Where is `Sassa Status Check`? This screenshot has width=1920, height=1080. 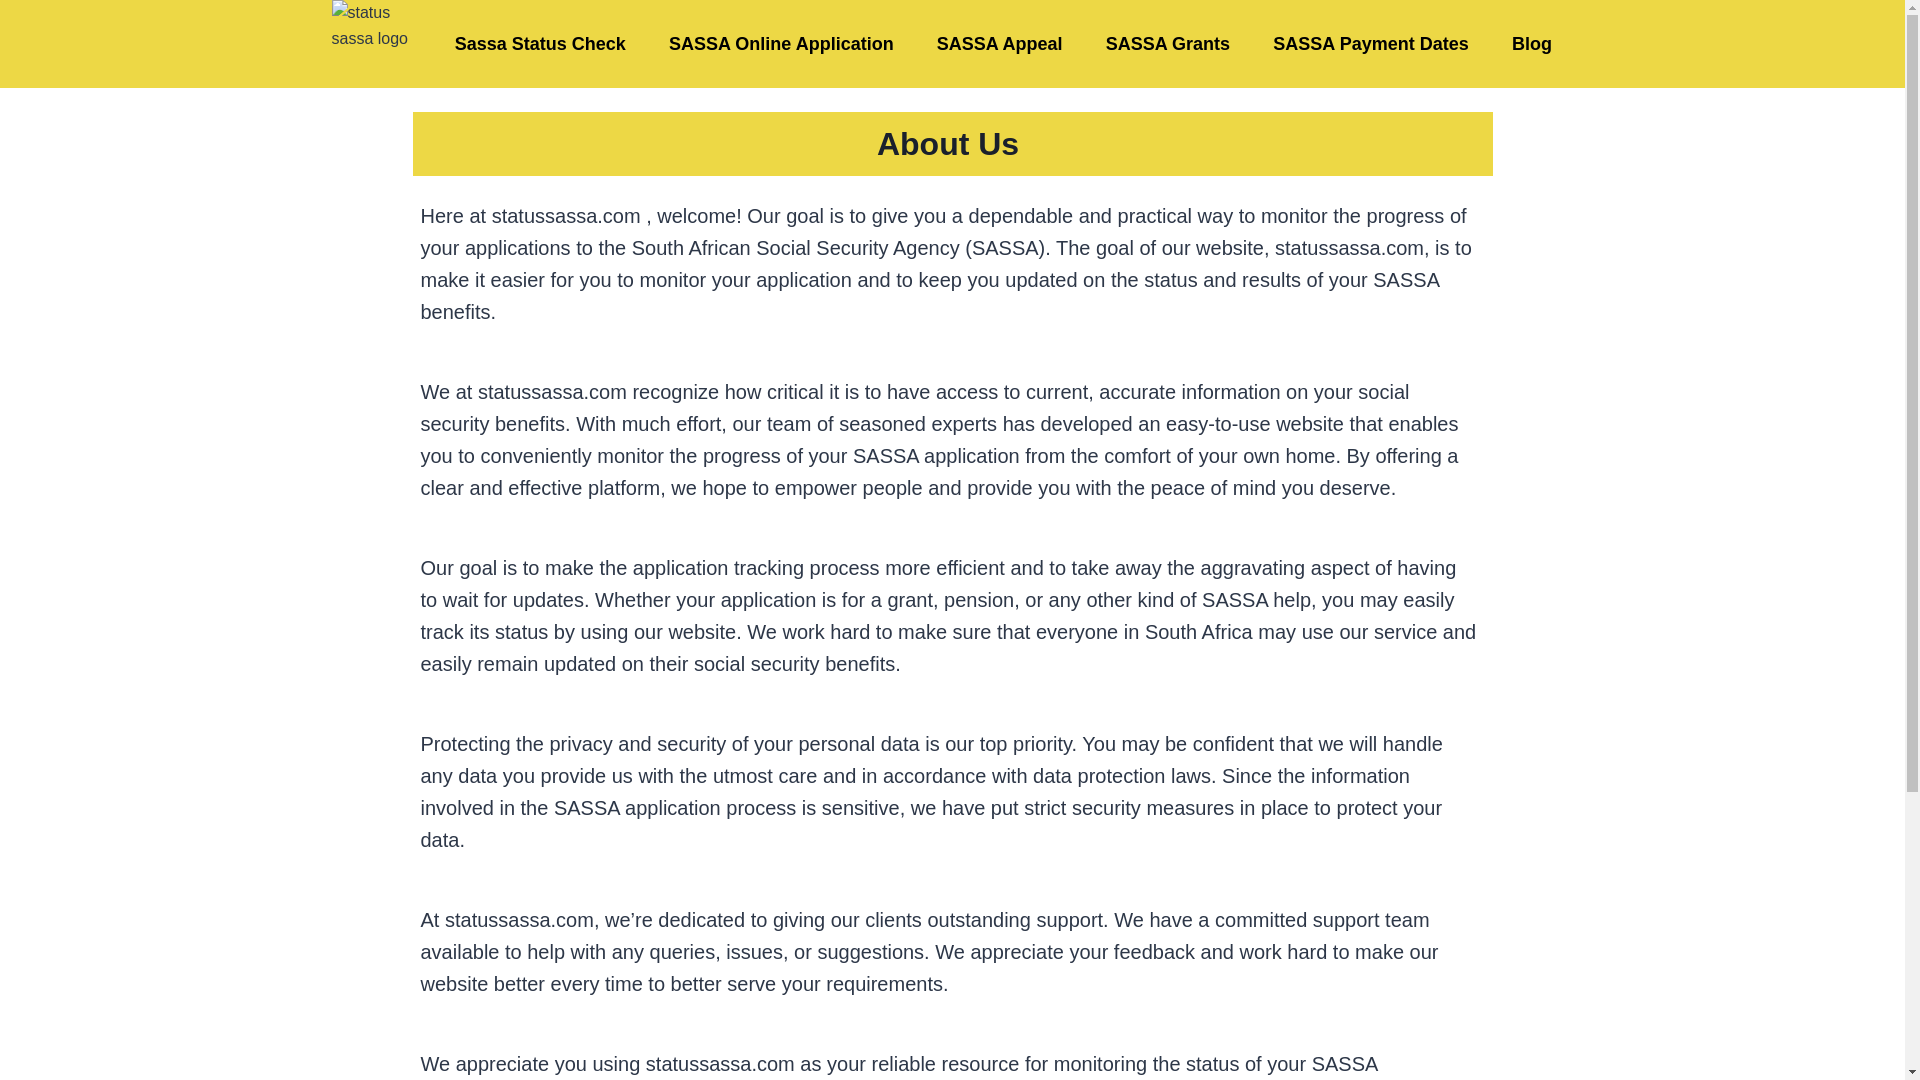 Sassa Status Check is located at coordinates (540, 43).